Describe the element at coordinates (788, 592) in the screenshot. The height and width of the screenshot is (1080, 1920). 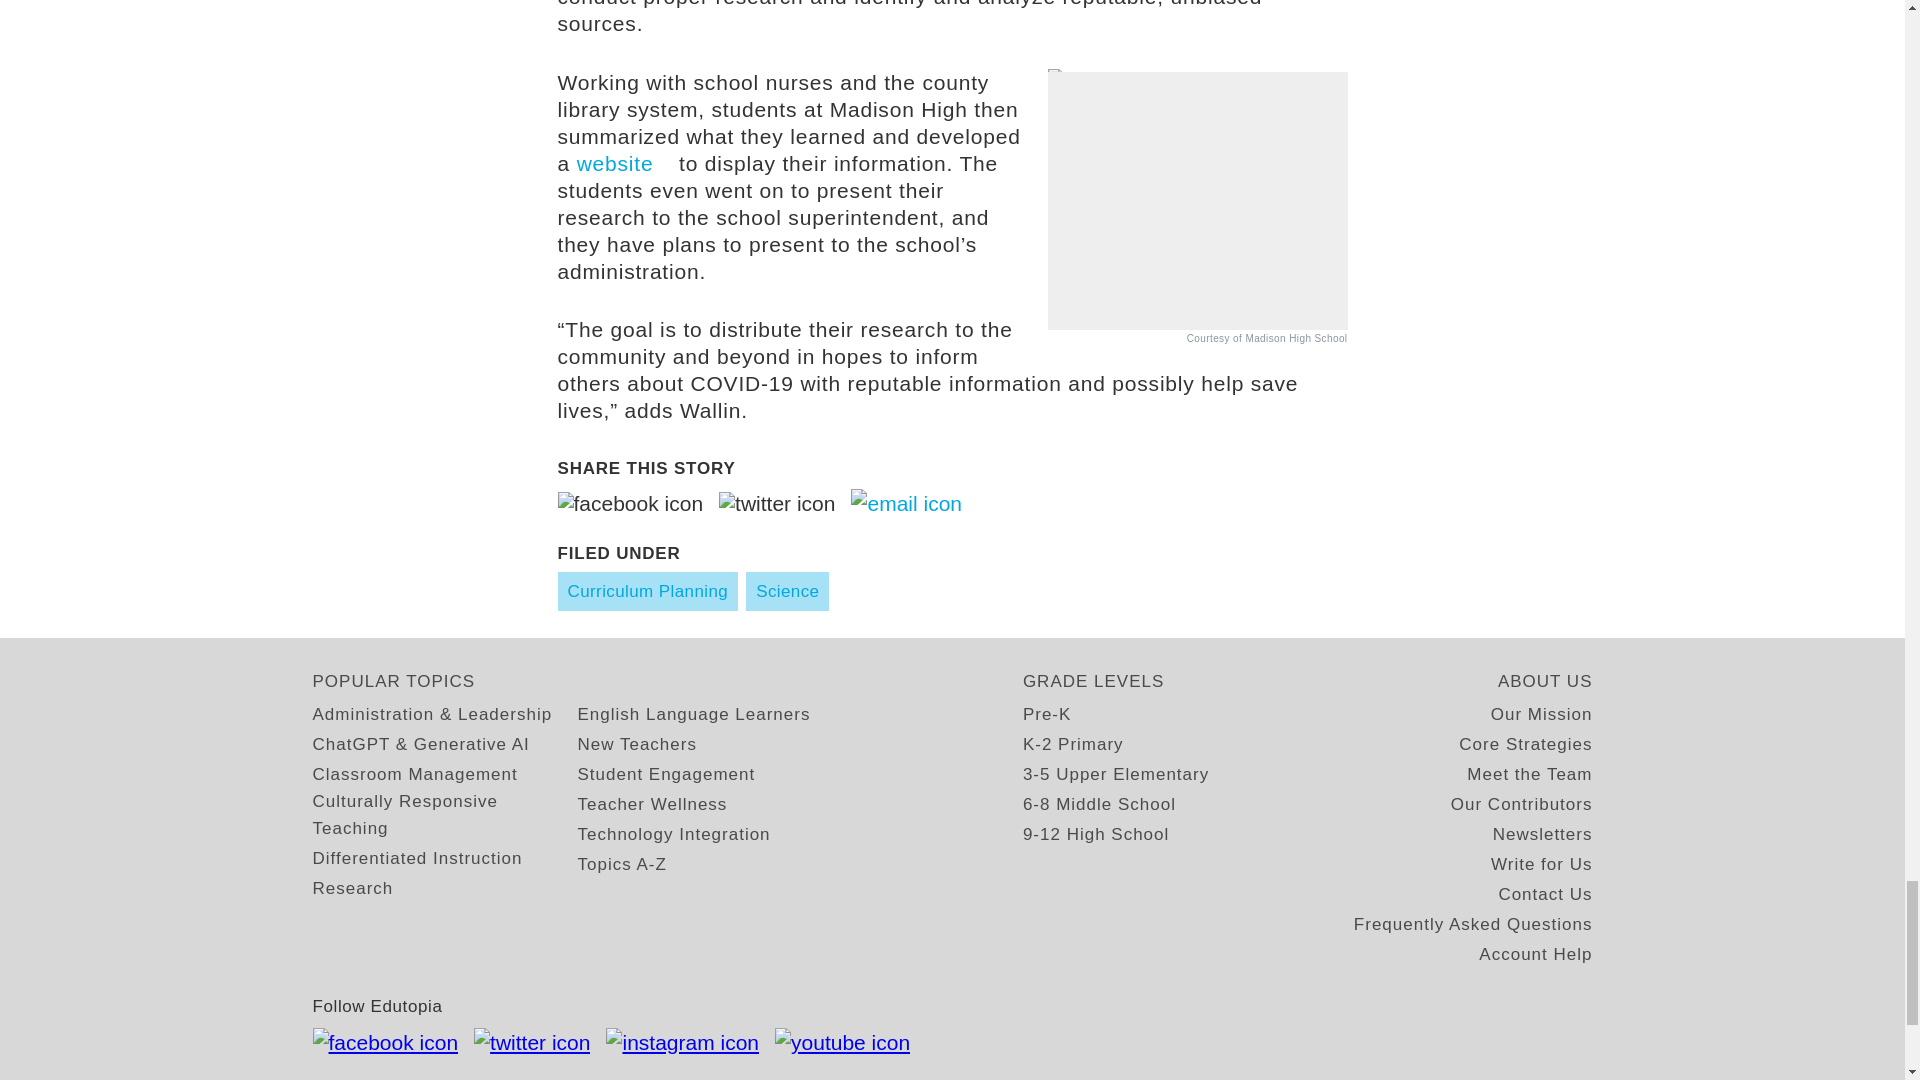
I see `Science` at that location.